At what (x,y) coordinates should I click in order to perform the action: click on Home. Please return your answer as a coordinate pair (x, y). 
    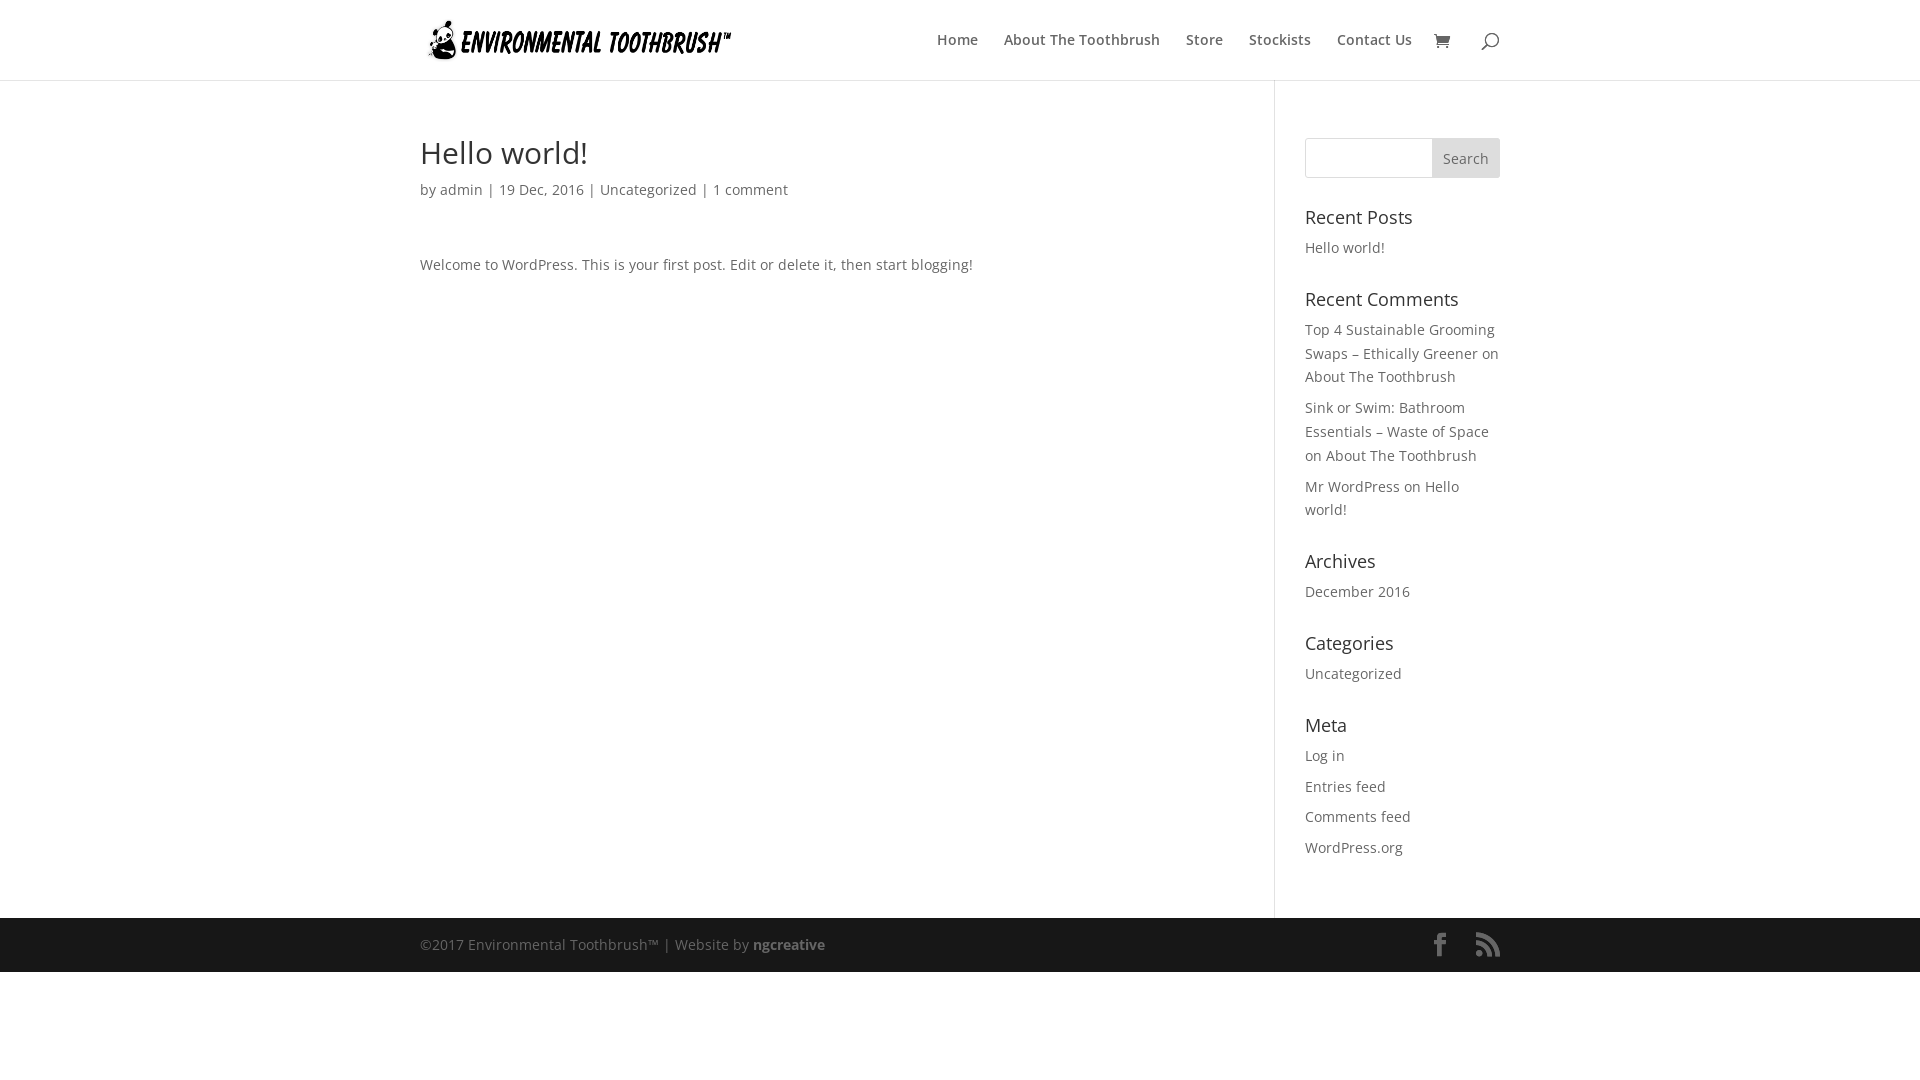
    Looking at the image, I should click on (958, 56).